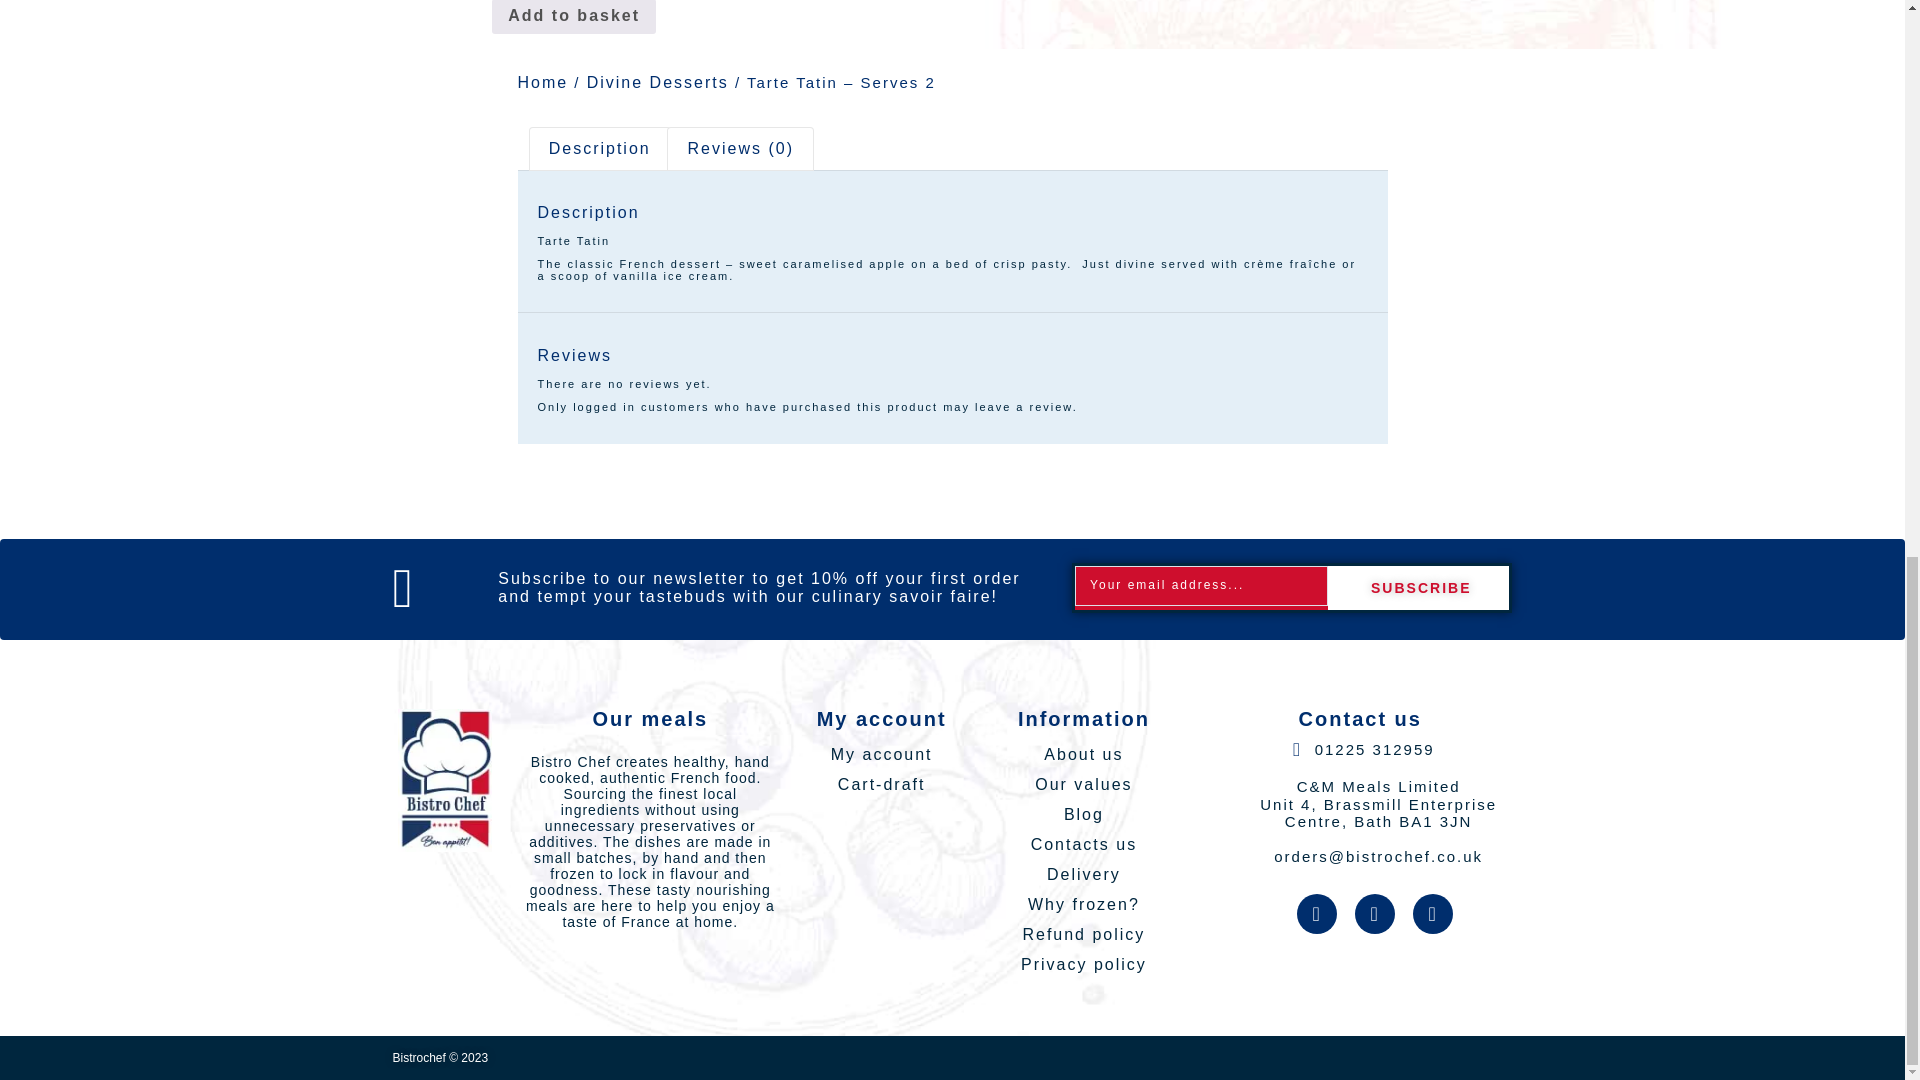 The height and width of the screenshot is (1080, 1920). Describe the element at coordinates (1418, 588) in the screenshot. I see `SUBSCRIBE` at that location.